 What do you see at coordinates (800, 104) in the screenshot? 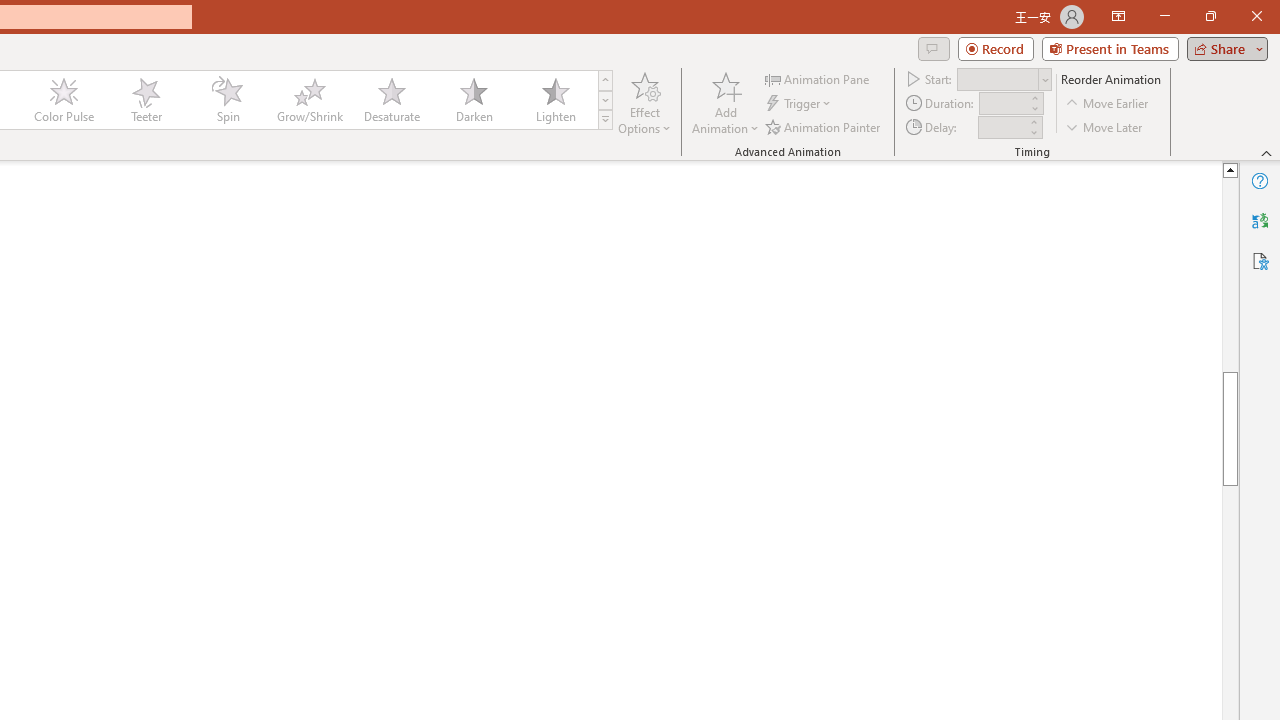
I see `Trigger` at bounding box center [800, 104].